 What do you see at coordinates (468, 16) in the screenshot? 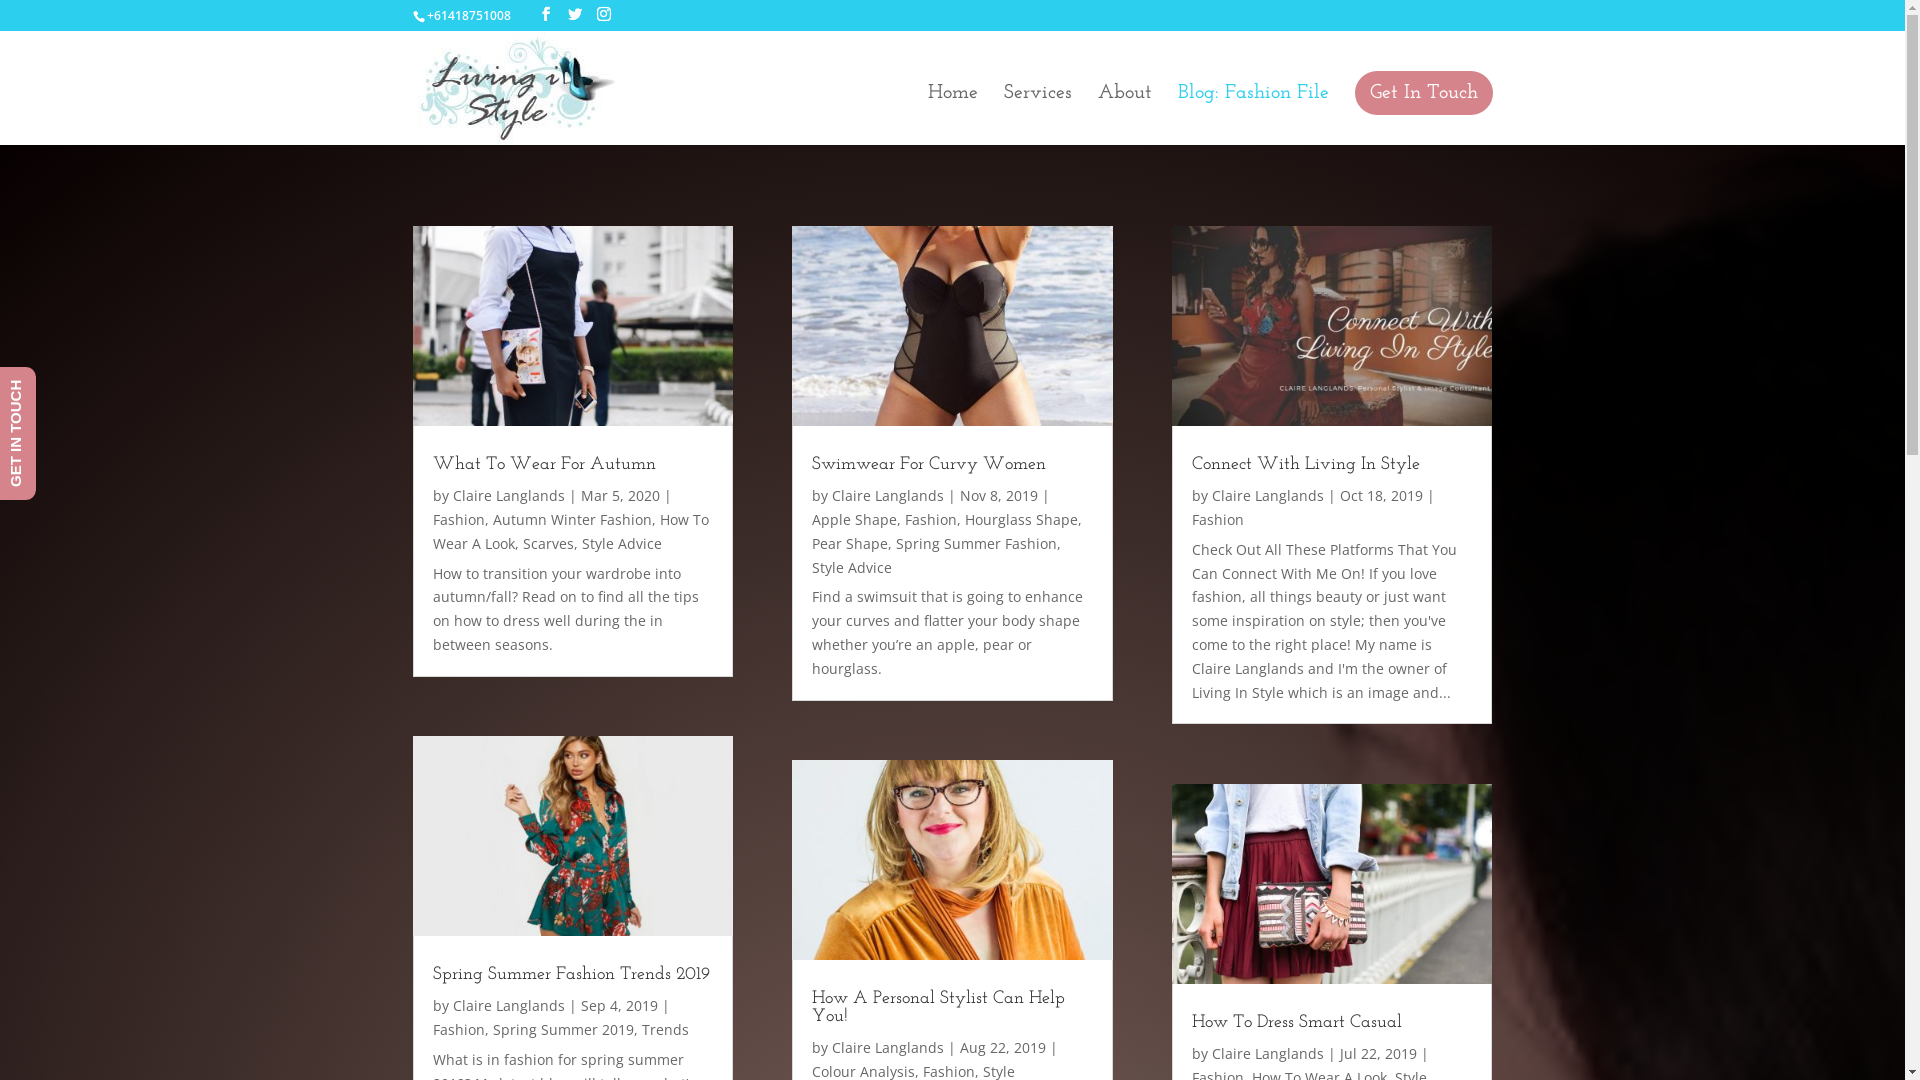
I see `+61418751008` at bounding box center [468, 16].